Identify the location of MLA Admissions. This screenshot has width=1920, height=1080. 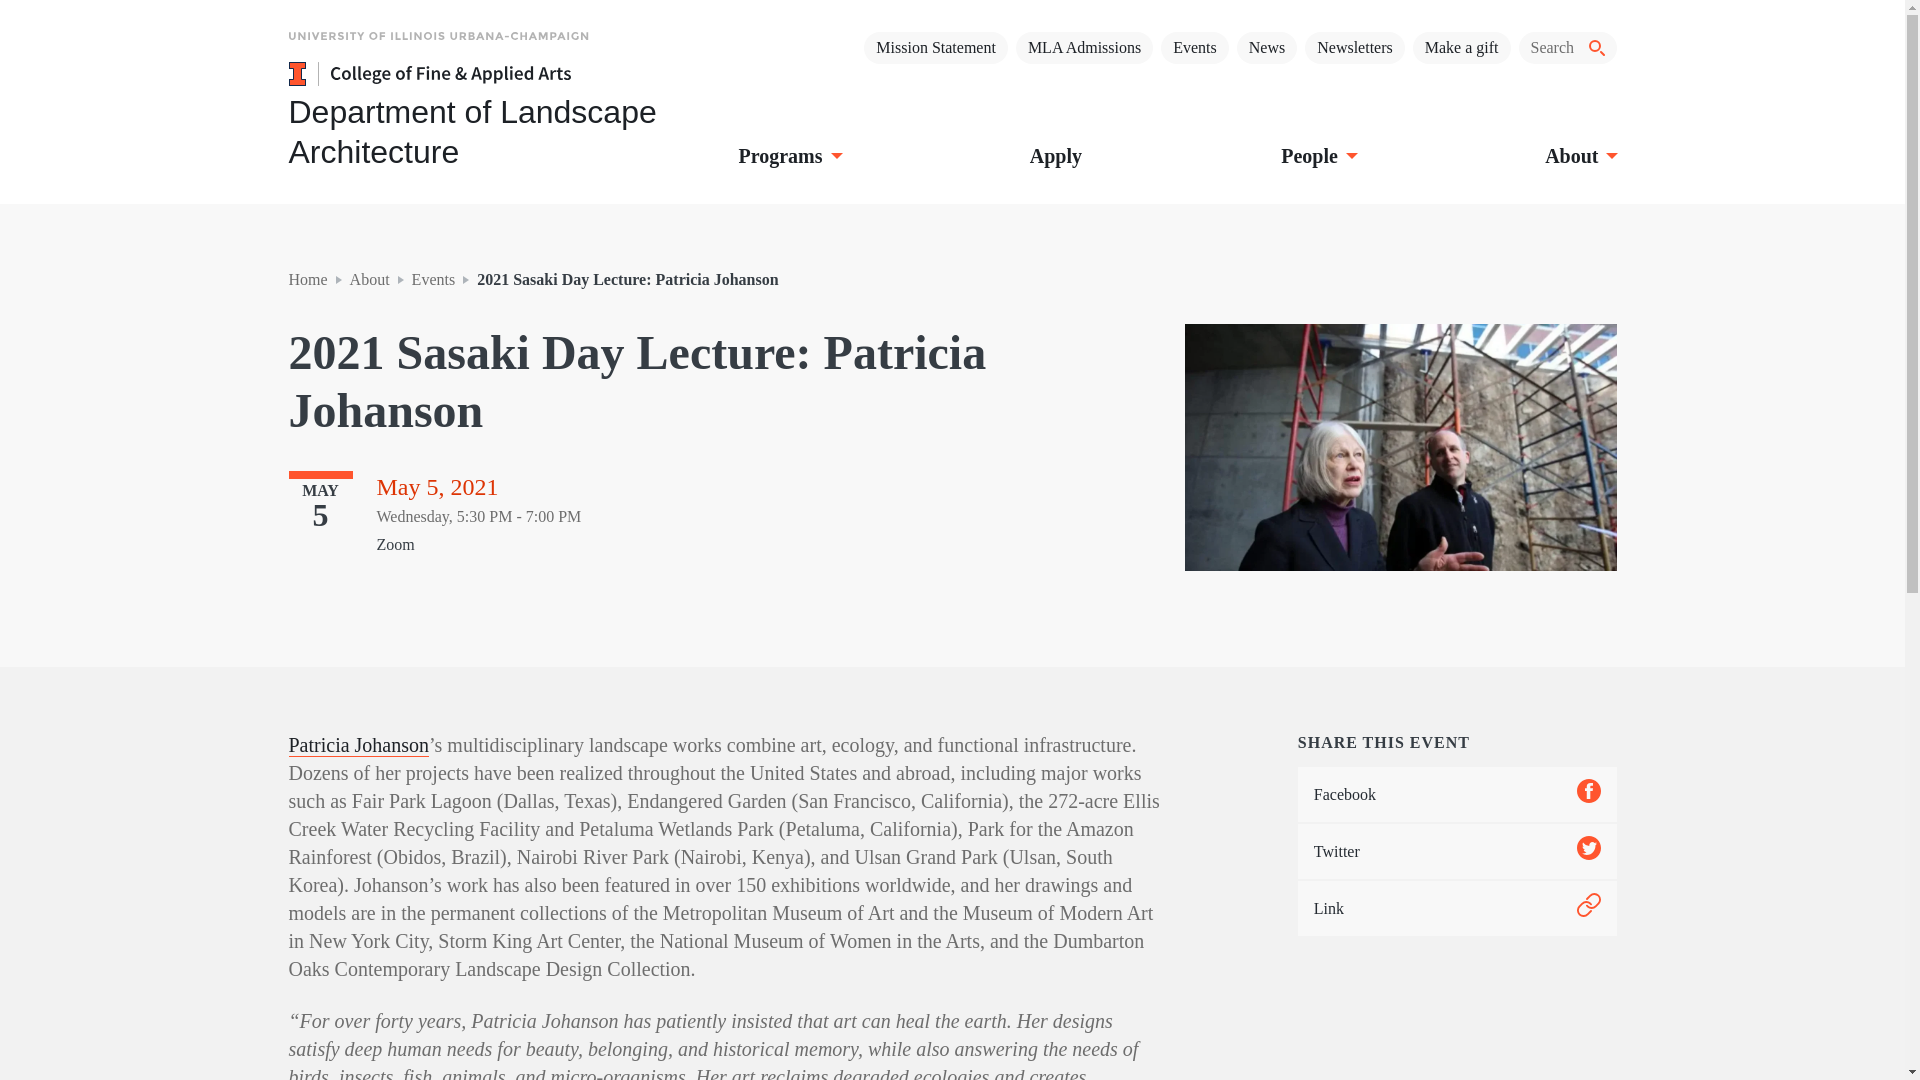
(1084, 48).